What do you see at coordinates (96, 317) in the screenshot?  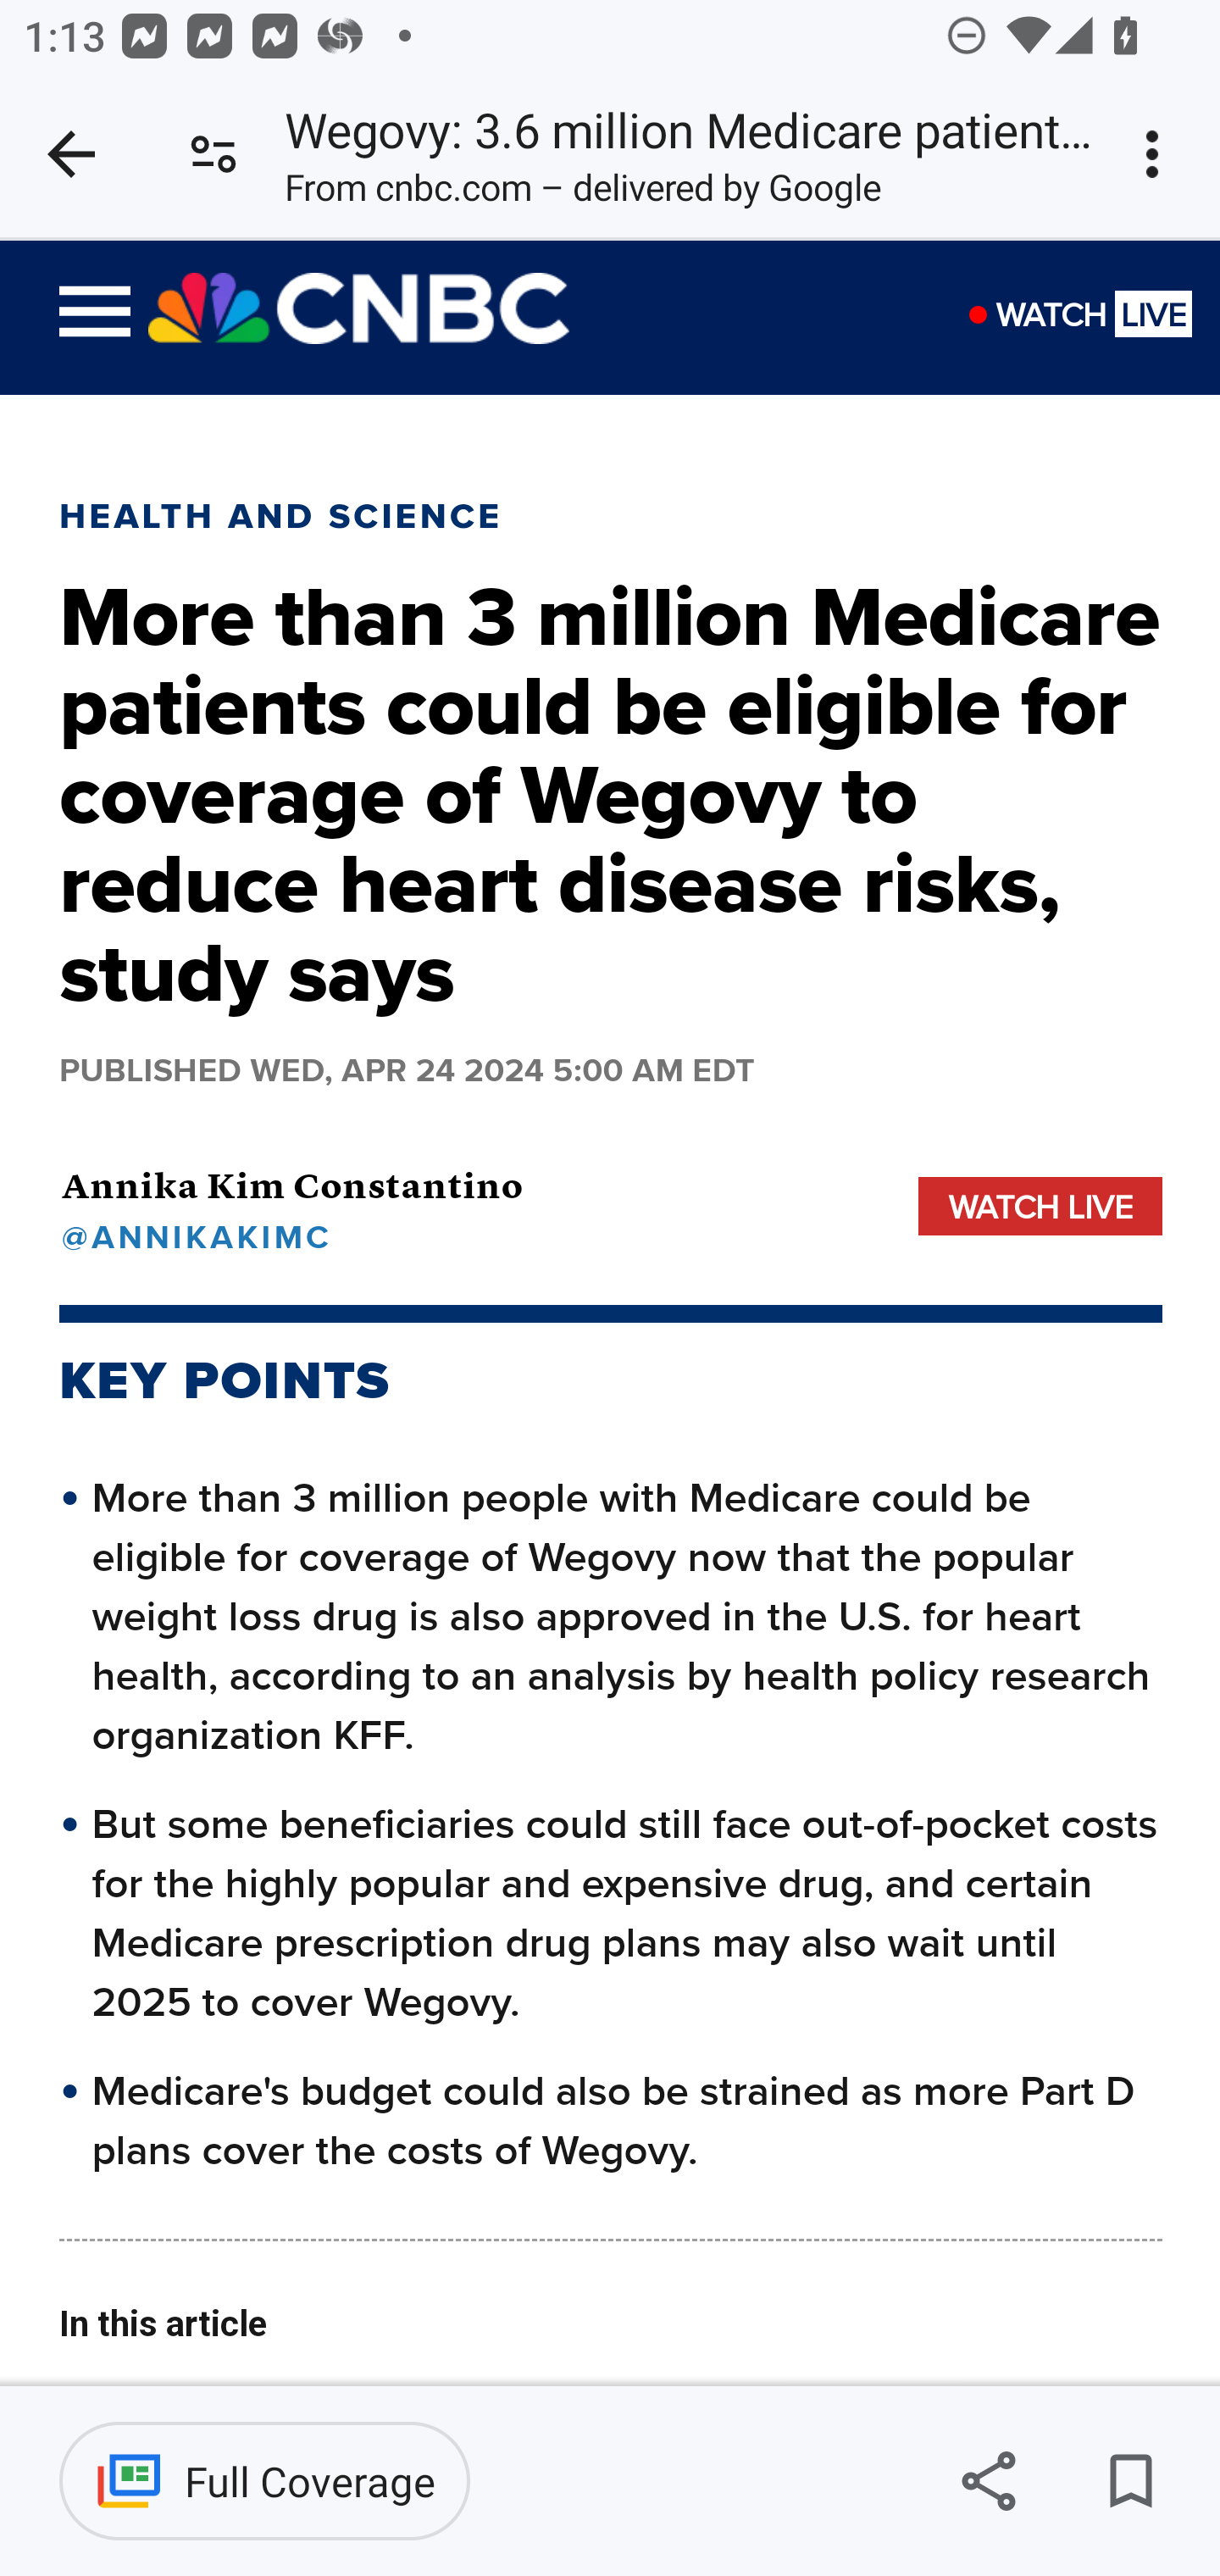 I see `menu icon` at bounding box center [96, 317].